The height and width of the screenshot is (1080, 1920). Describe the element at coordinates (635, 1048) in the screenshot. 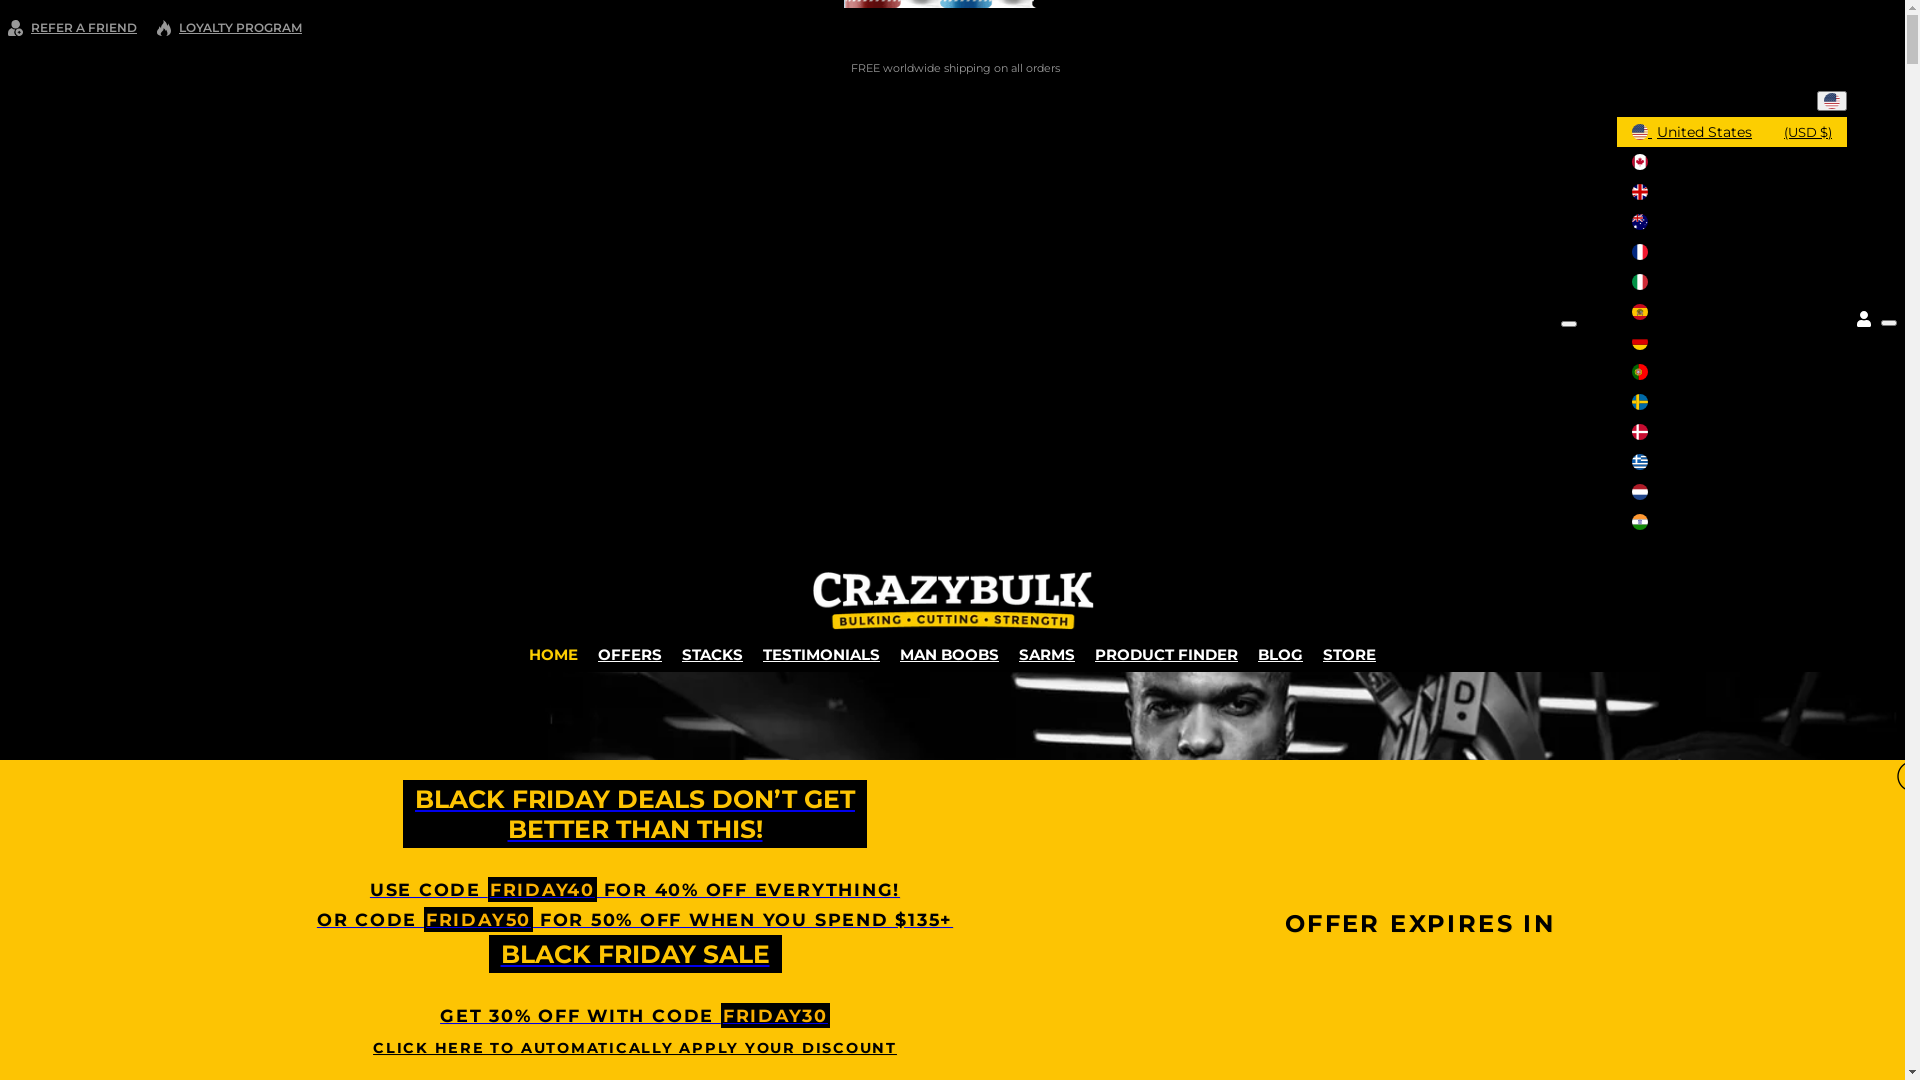

I see `CLICK HERE TO AUTOMATICALLY APPLY YOUR DISCOUNT` at that location.